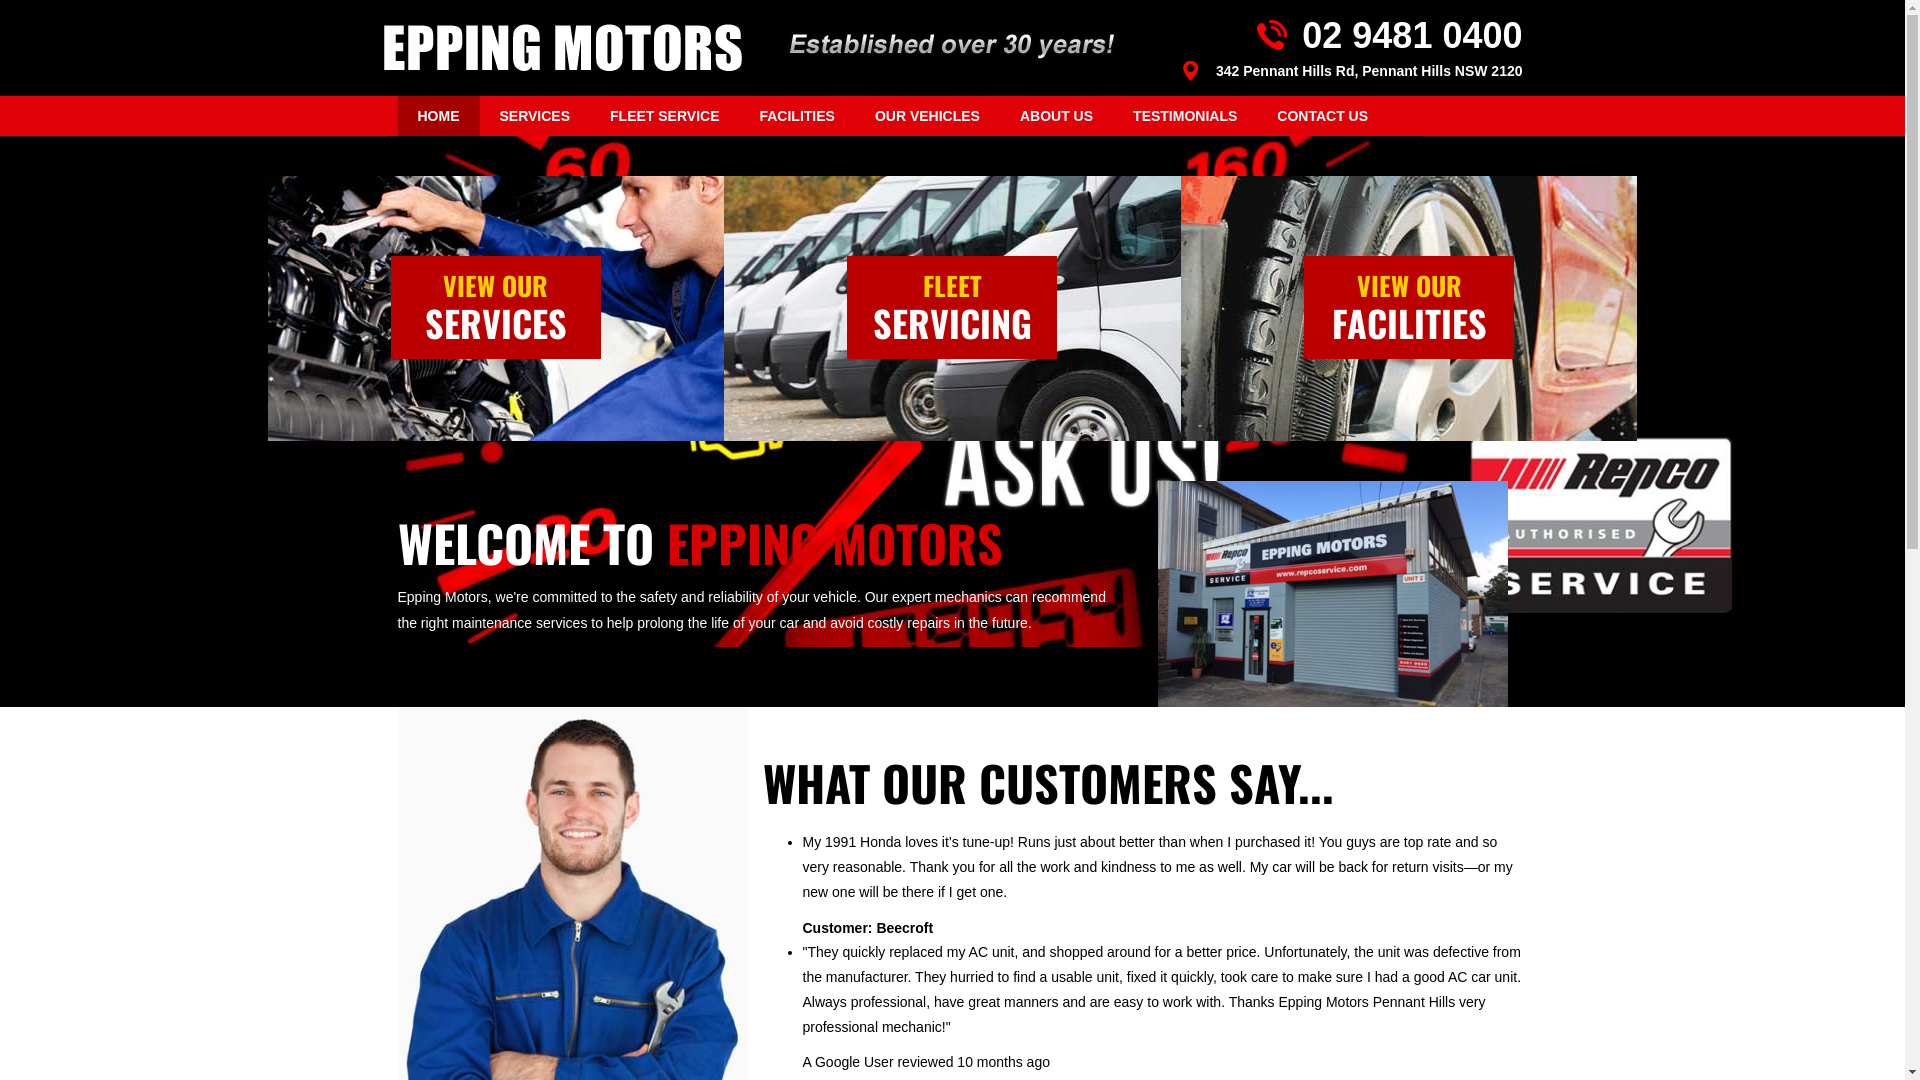 The height and width of the screenshot is (1080, 1920). I want to click on Epping Motors, so click(562, 48).